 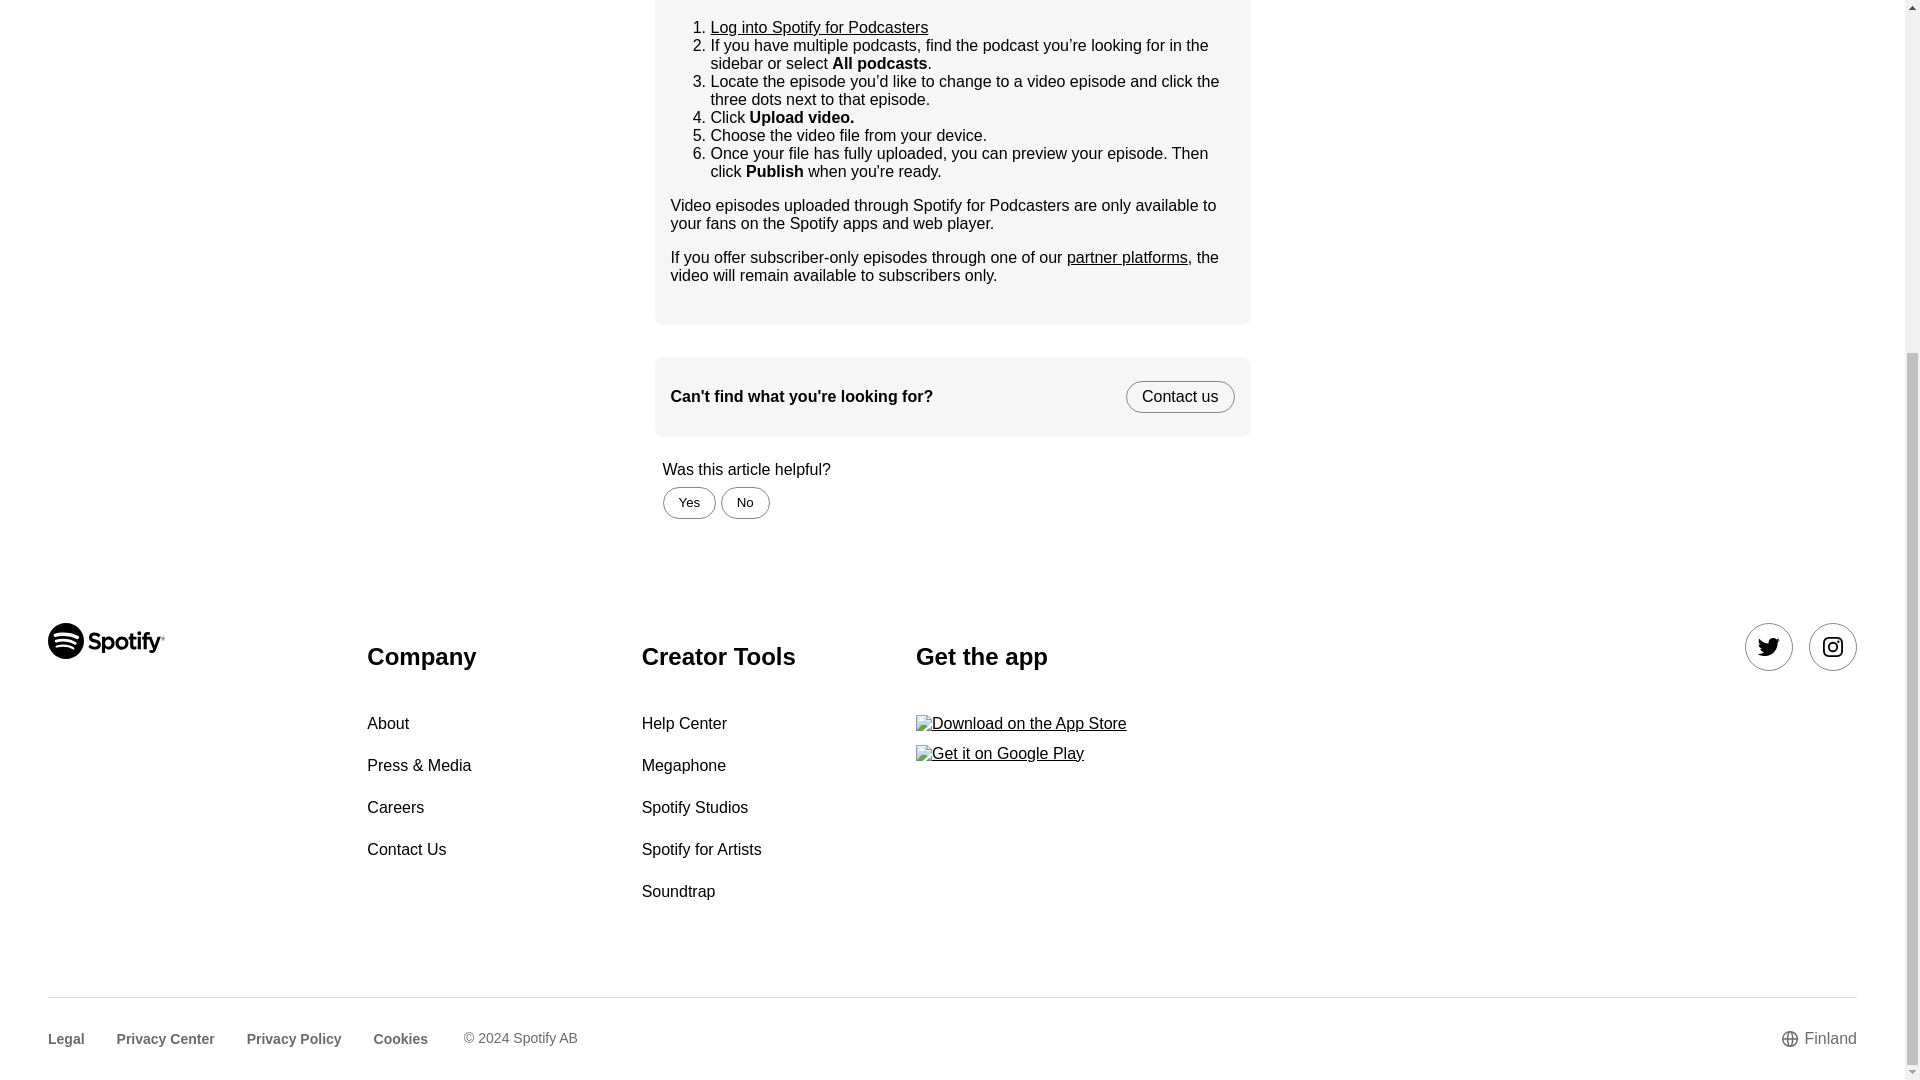 What do you see at coordinates (745, 503) in the screenshot?
I see `No` at bounding box center [745, 503].